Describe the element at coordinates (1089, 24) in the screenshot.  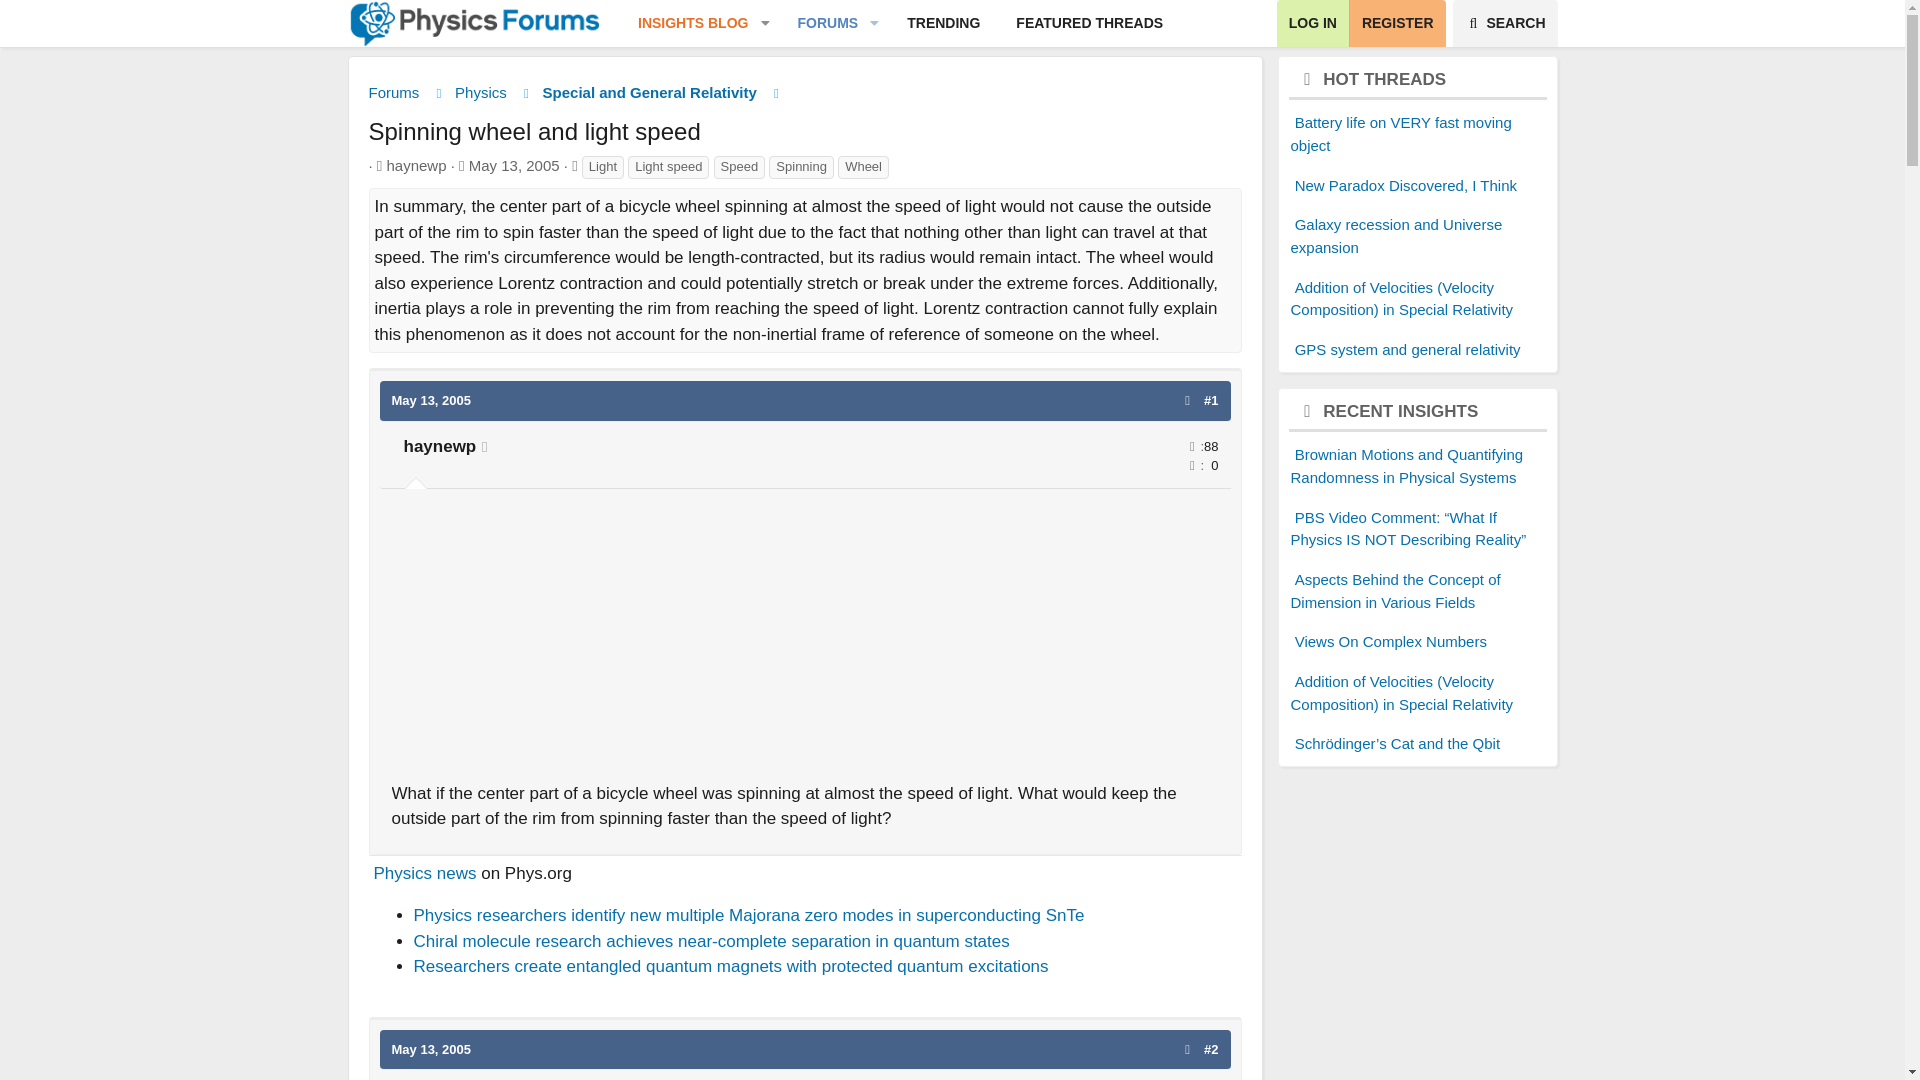
I see `Advertisement` at that location.